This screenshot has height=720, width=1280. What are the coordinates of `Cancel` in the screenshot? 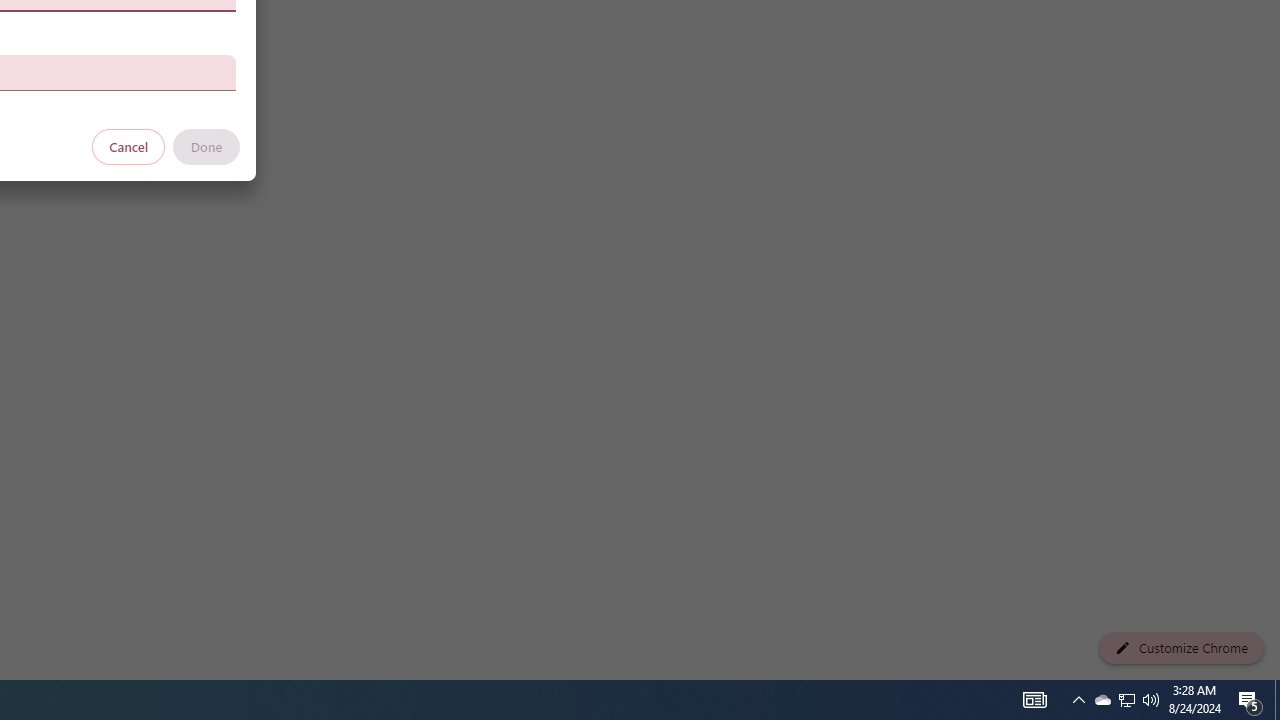 It's located at (129, 146).